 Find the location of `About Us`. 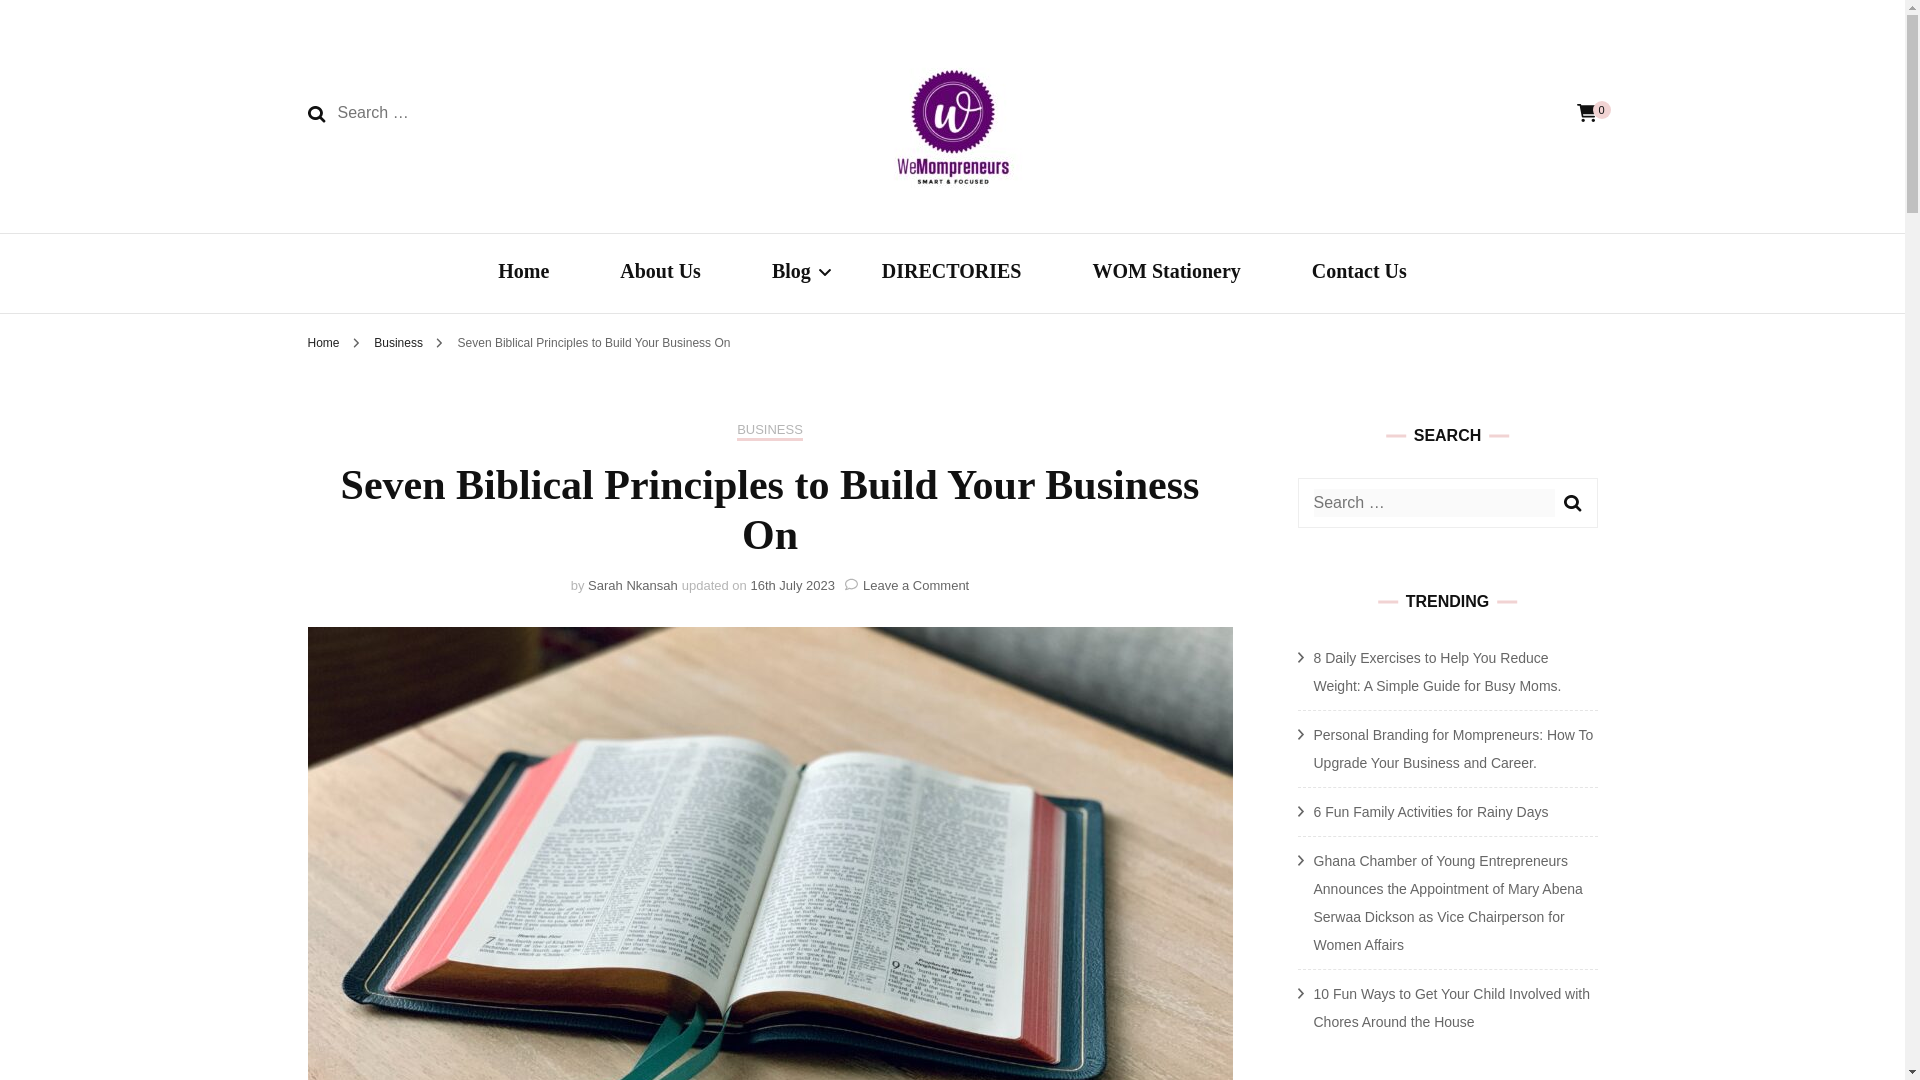

About Us is located at coordinates (660, 274).